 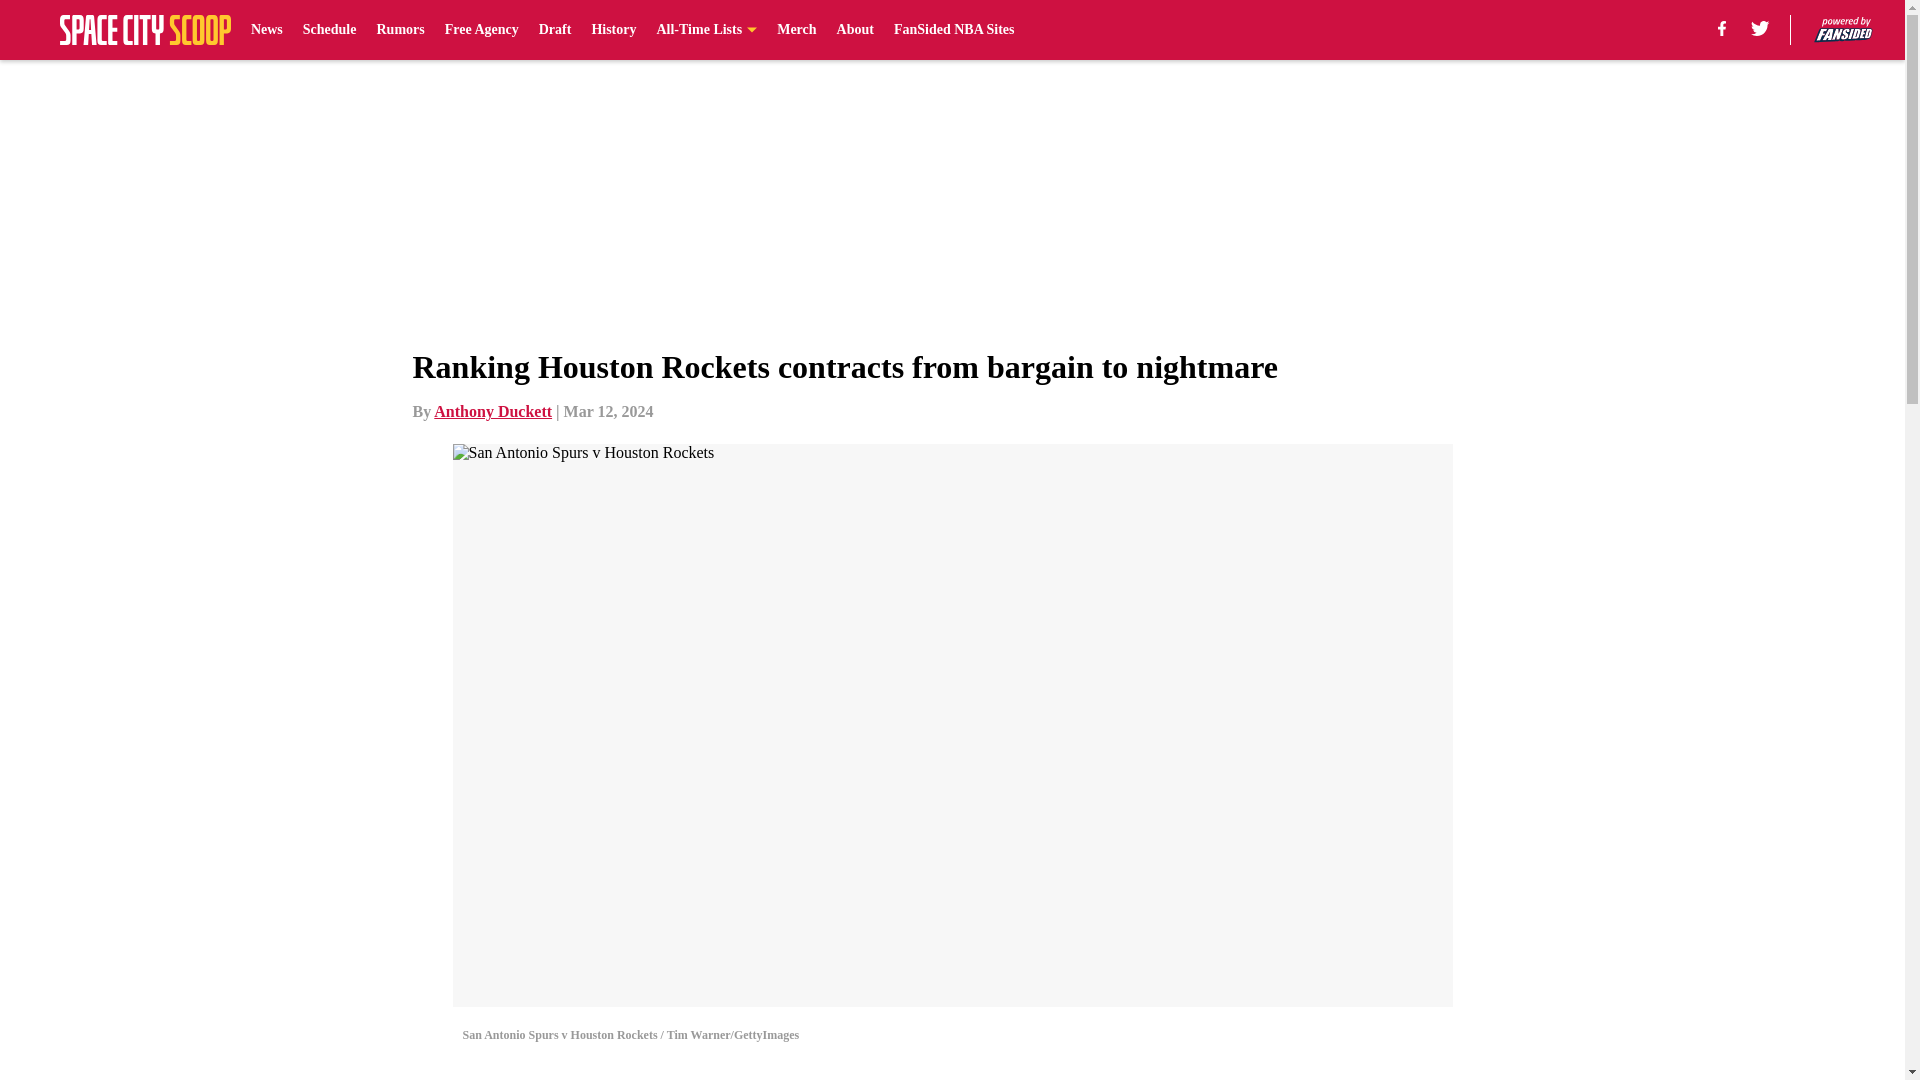 I want to click on News, so click(x=266, y=30).